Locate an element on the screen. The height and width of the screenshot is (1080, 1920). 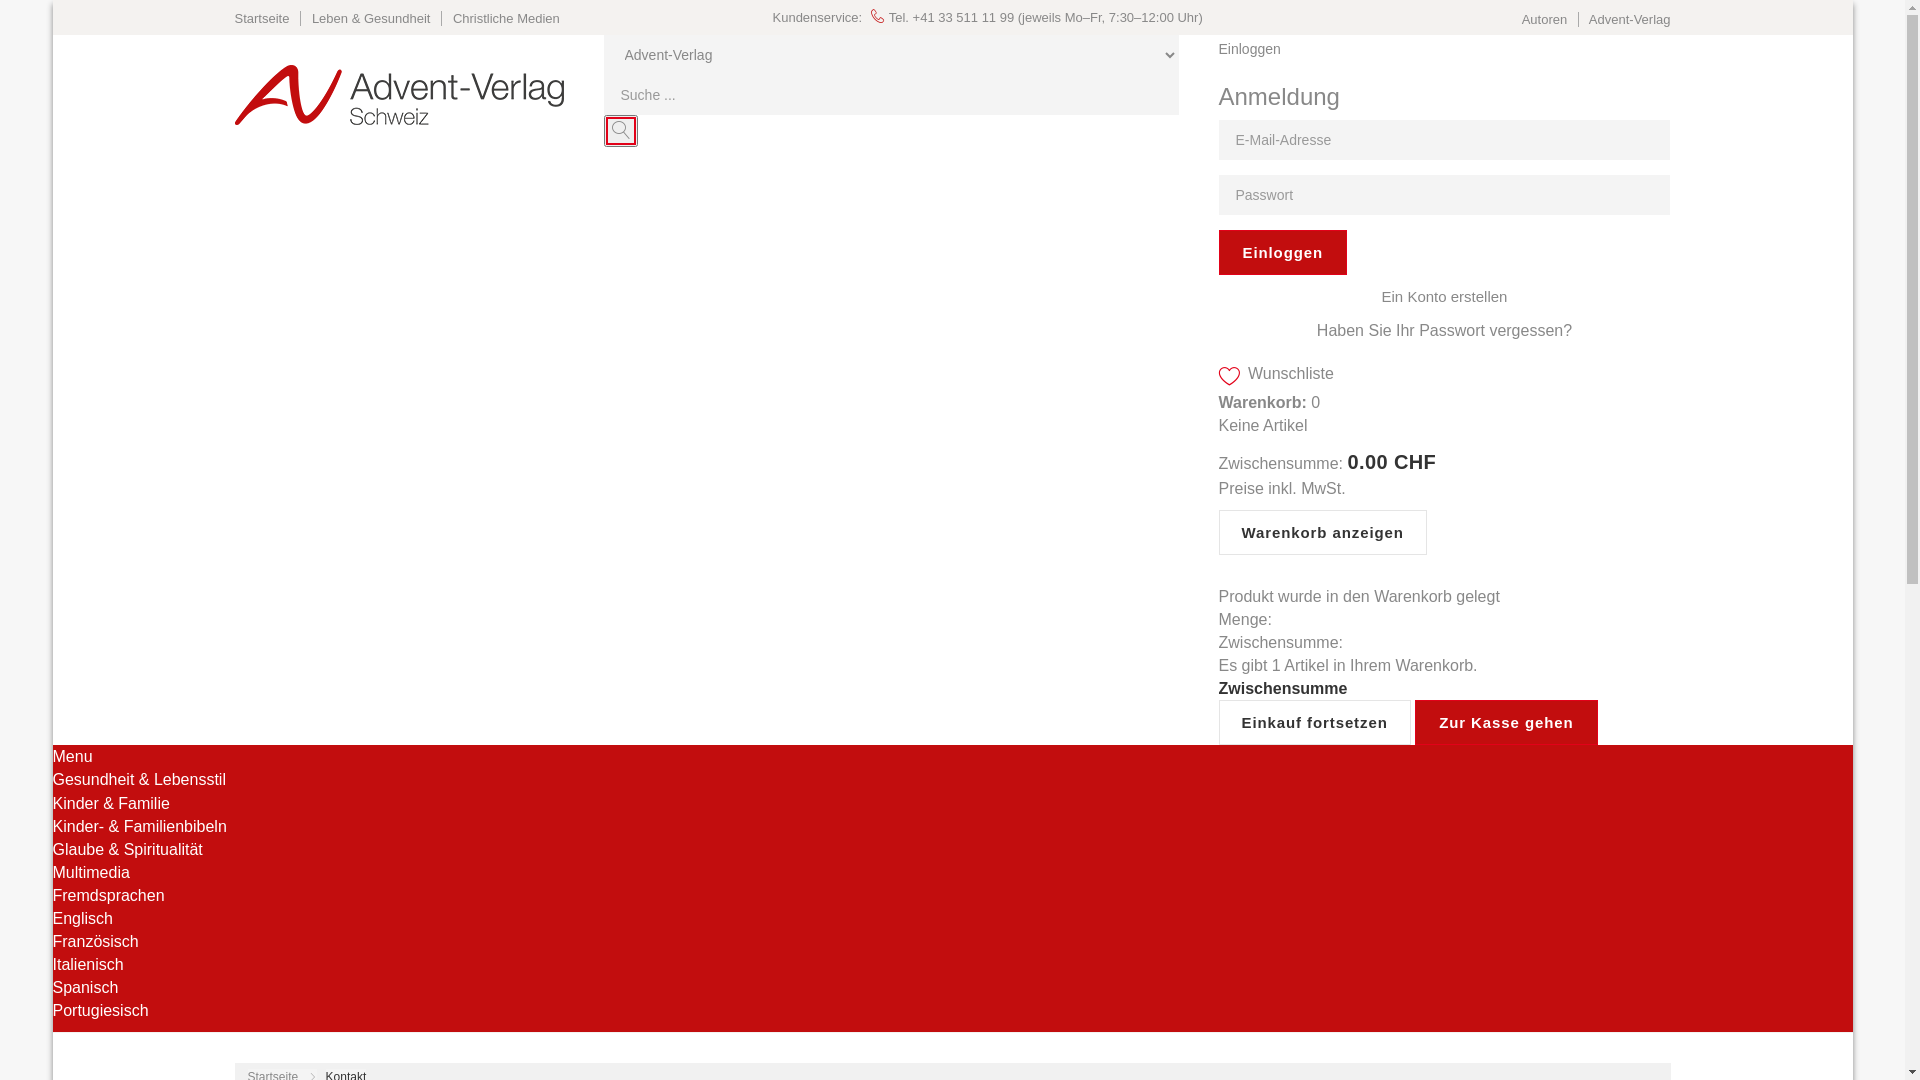
Spanisch is located at coordinates (85, 988).